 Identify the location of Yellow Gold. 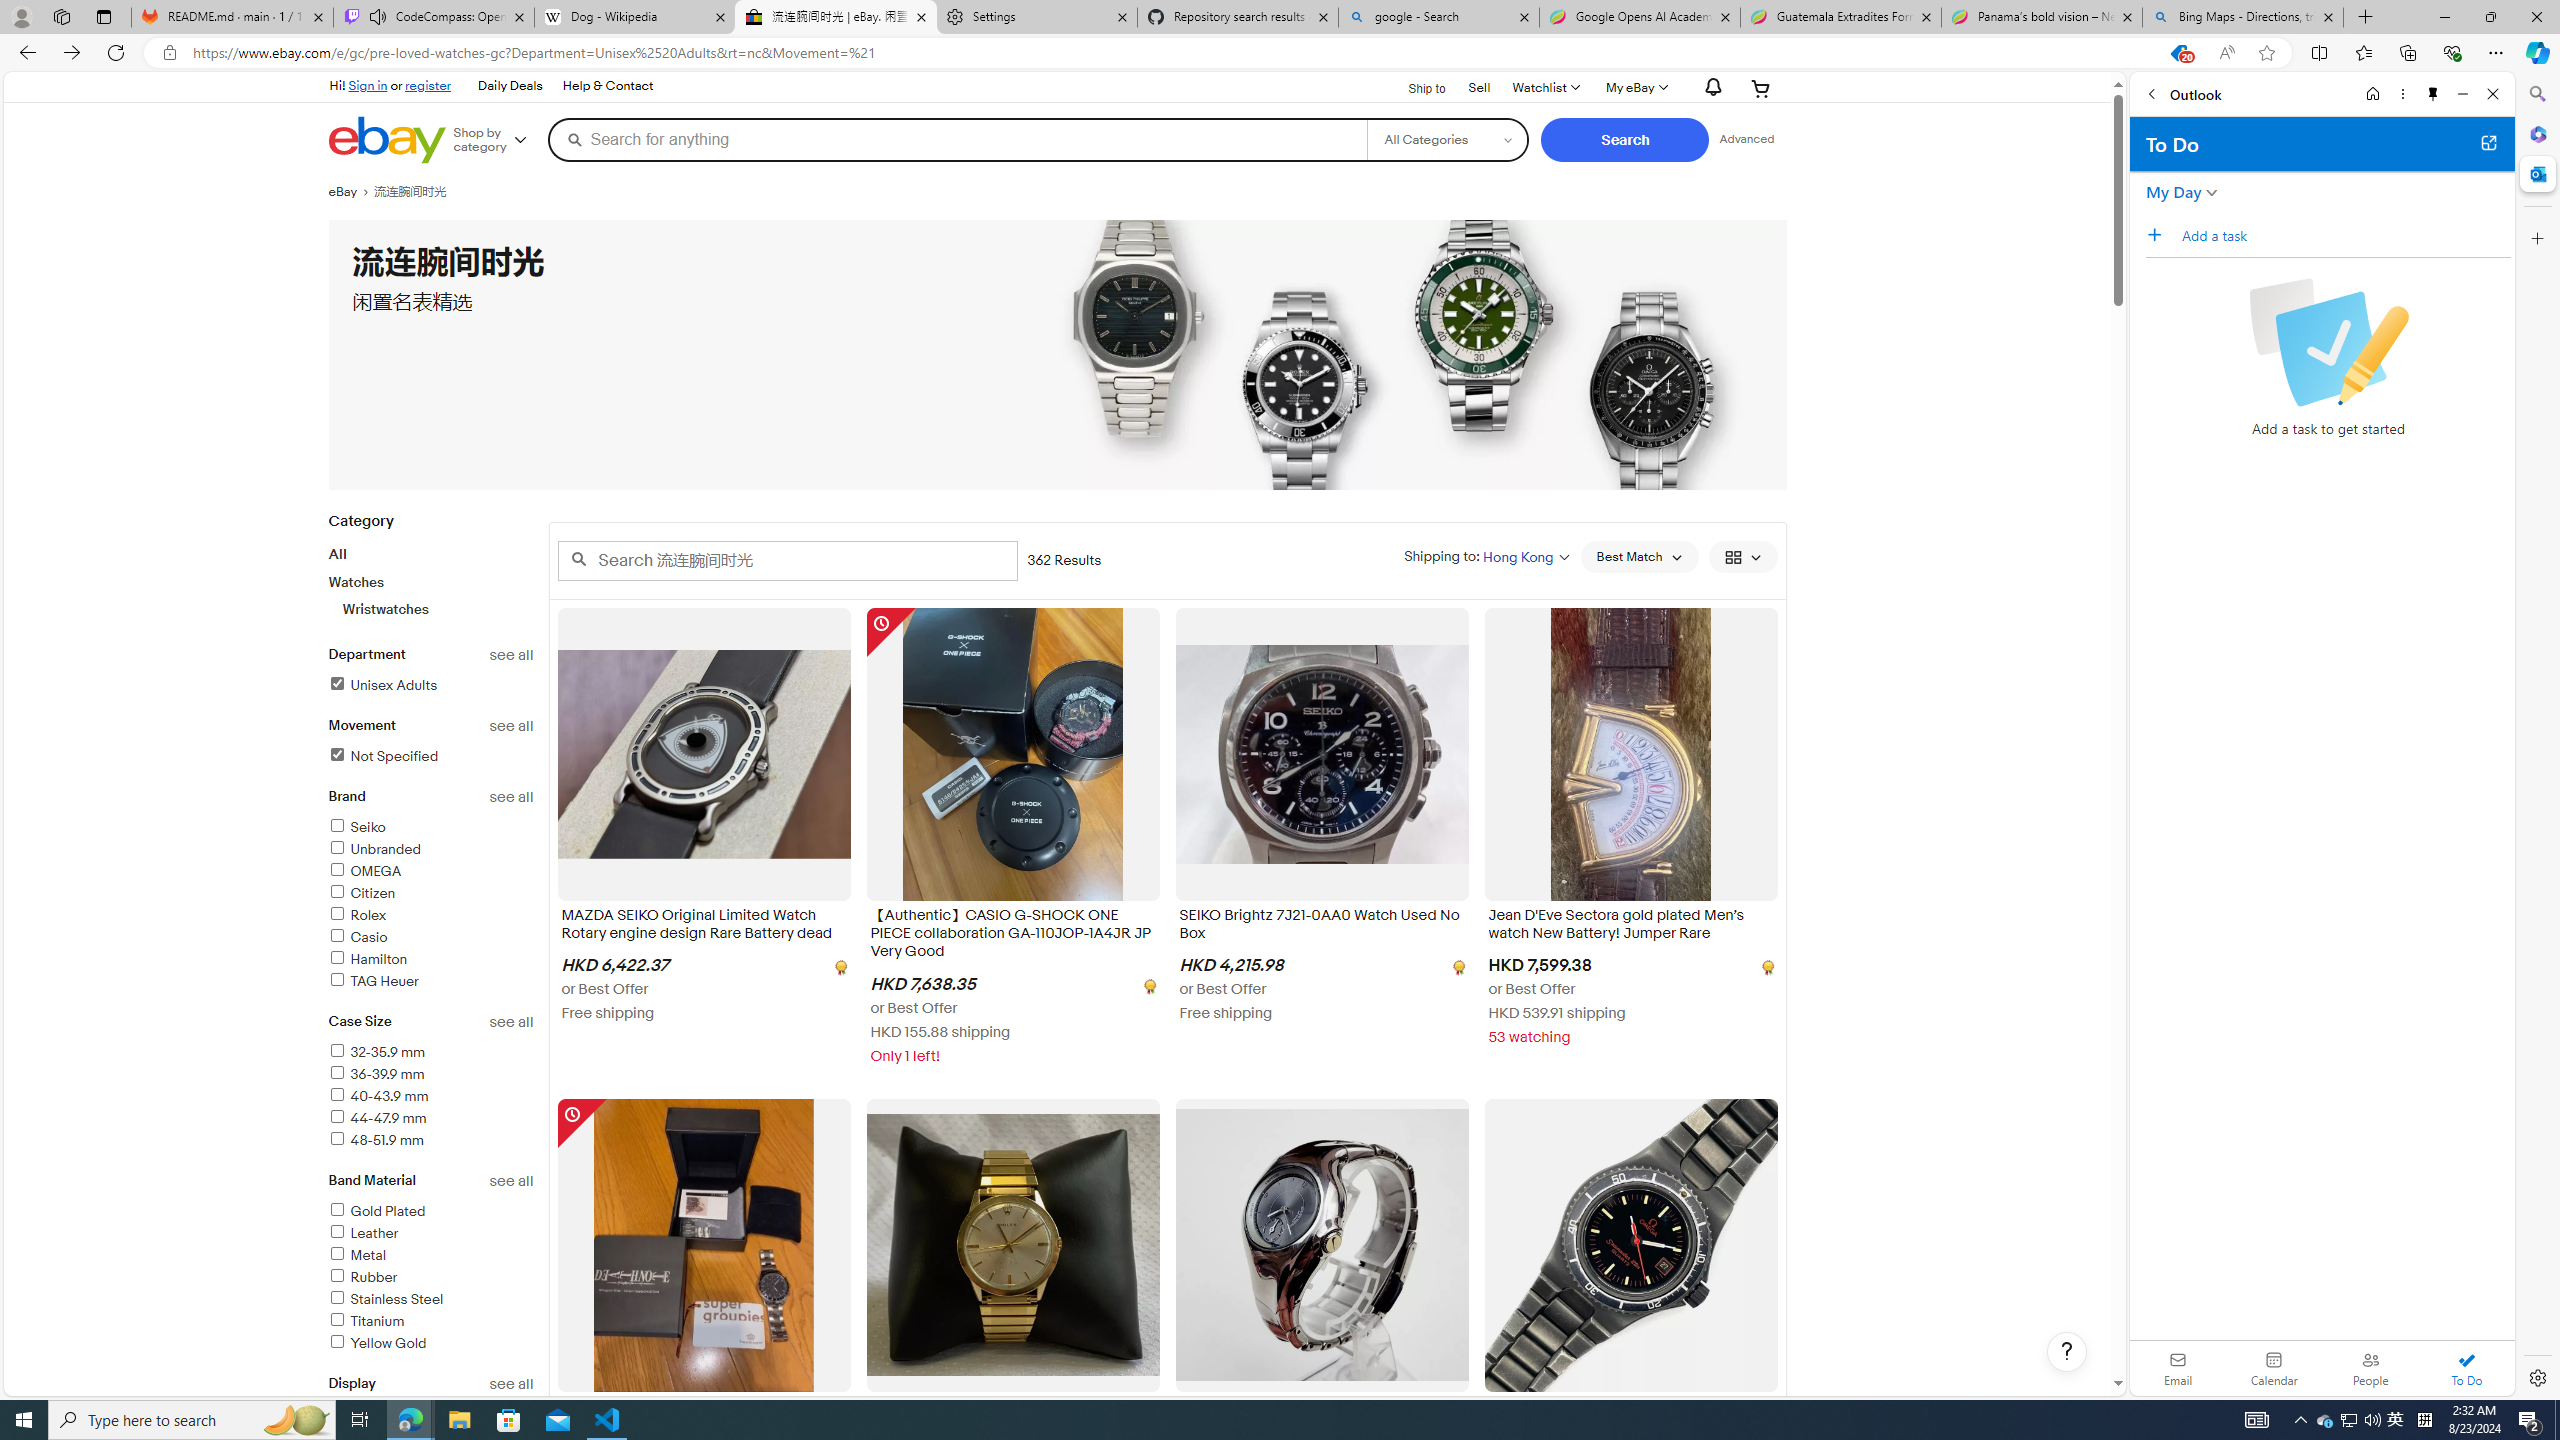
(377, 1343).